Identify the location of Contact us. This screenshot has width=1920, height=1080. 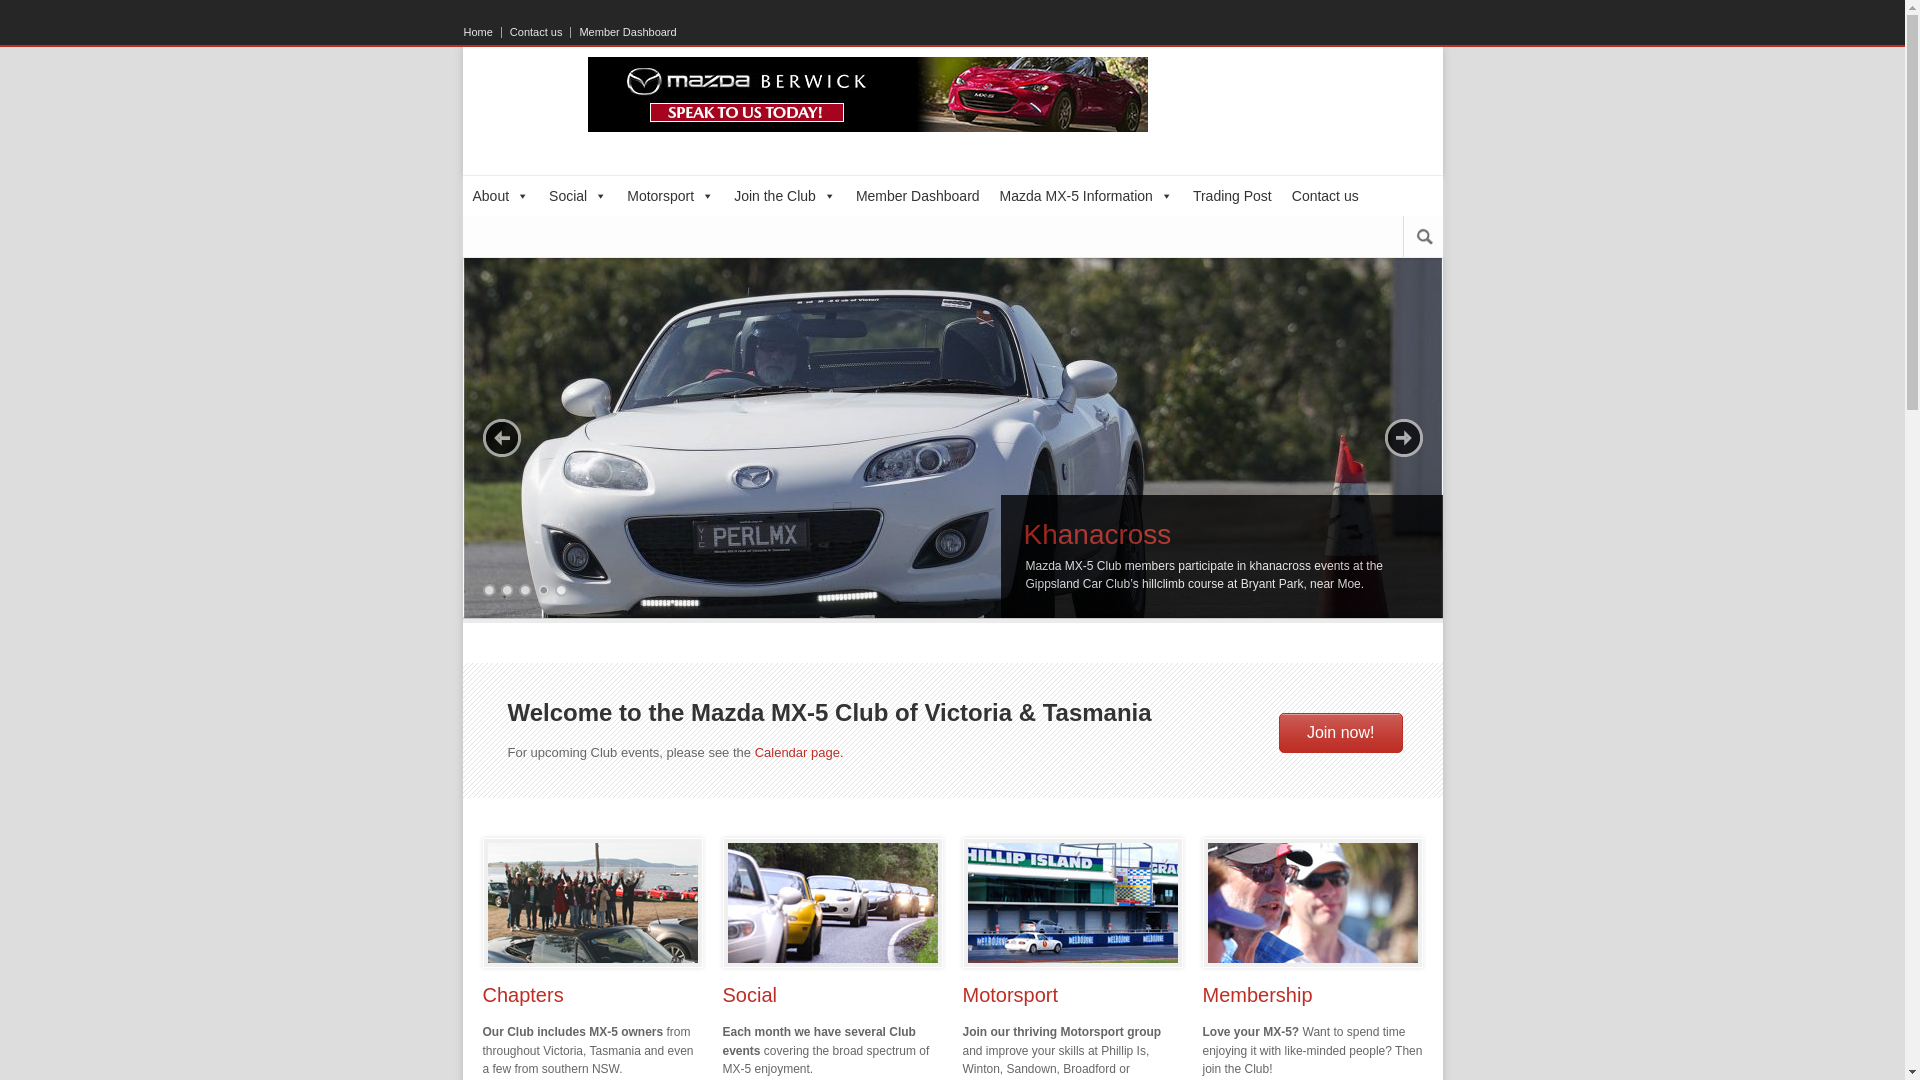
(537, 32).